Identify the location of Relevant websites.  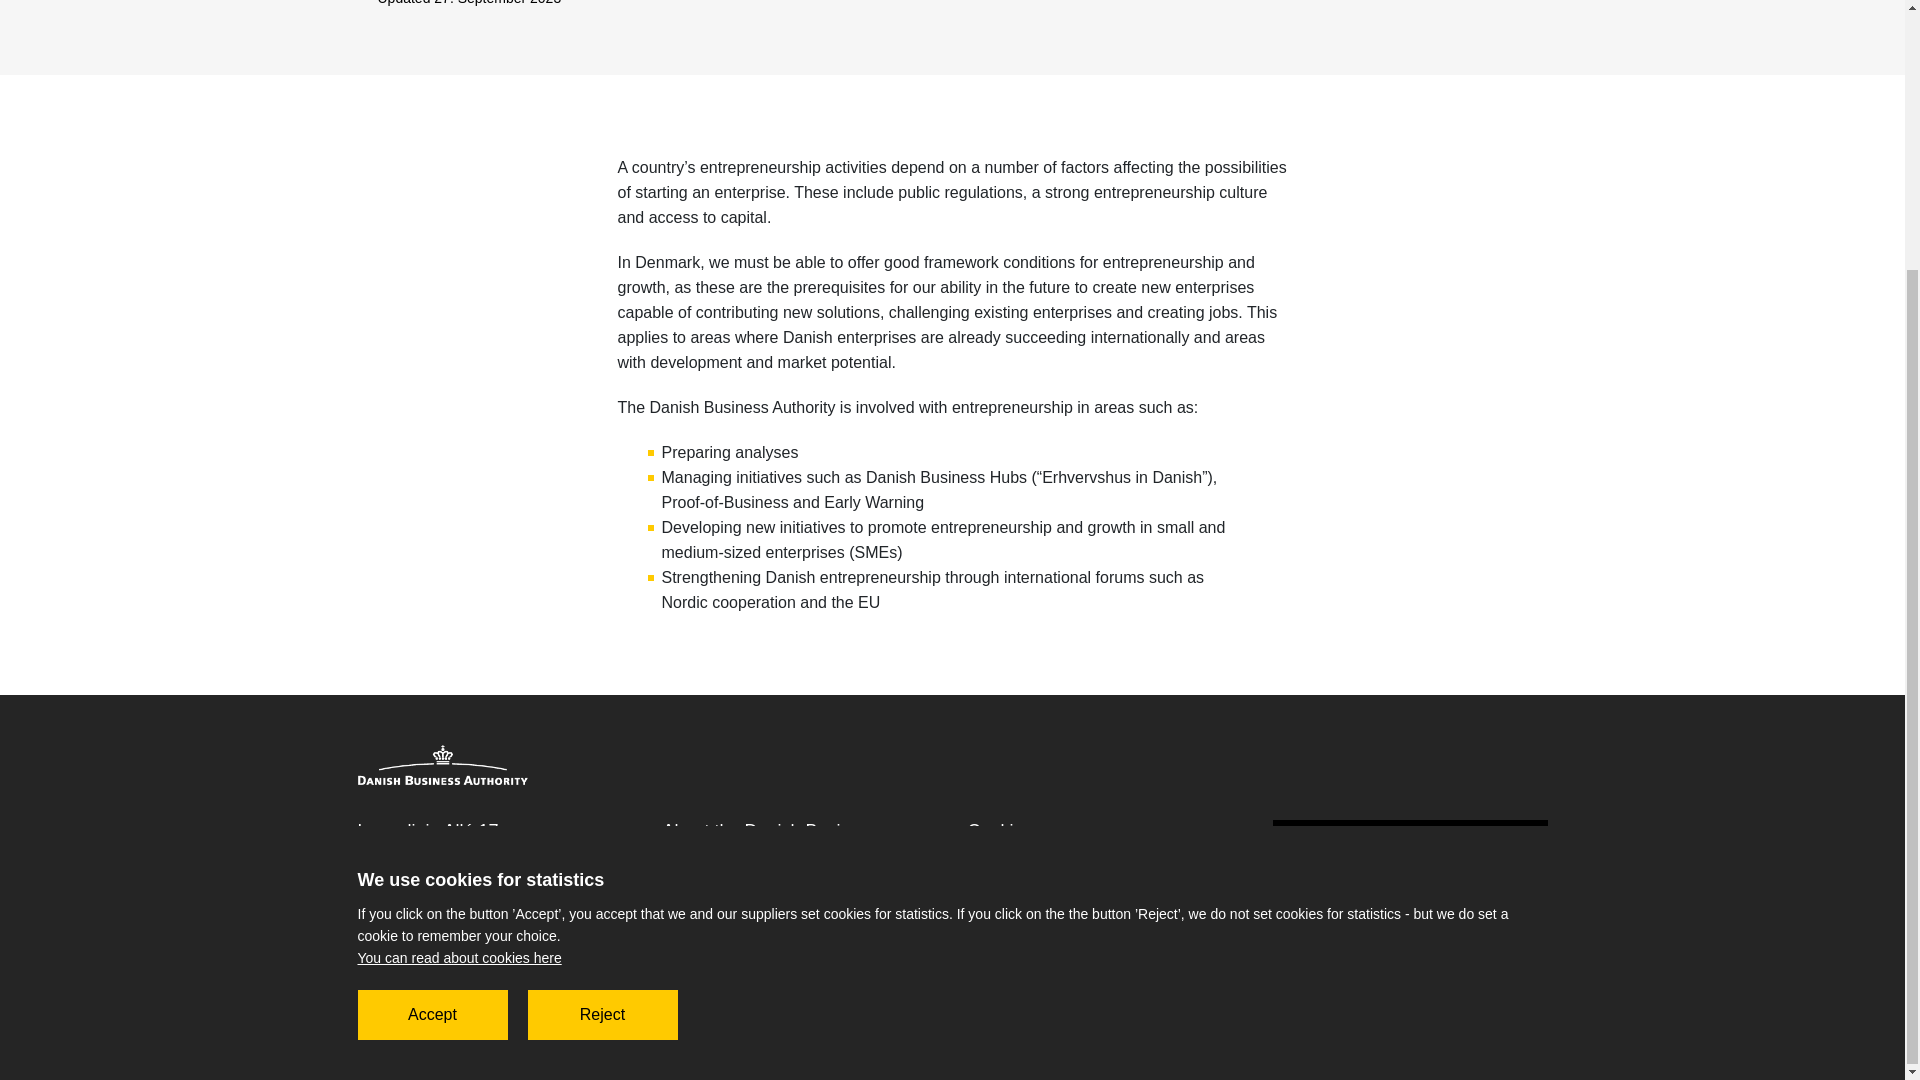
(443, 1046).